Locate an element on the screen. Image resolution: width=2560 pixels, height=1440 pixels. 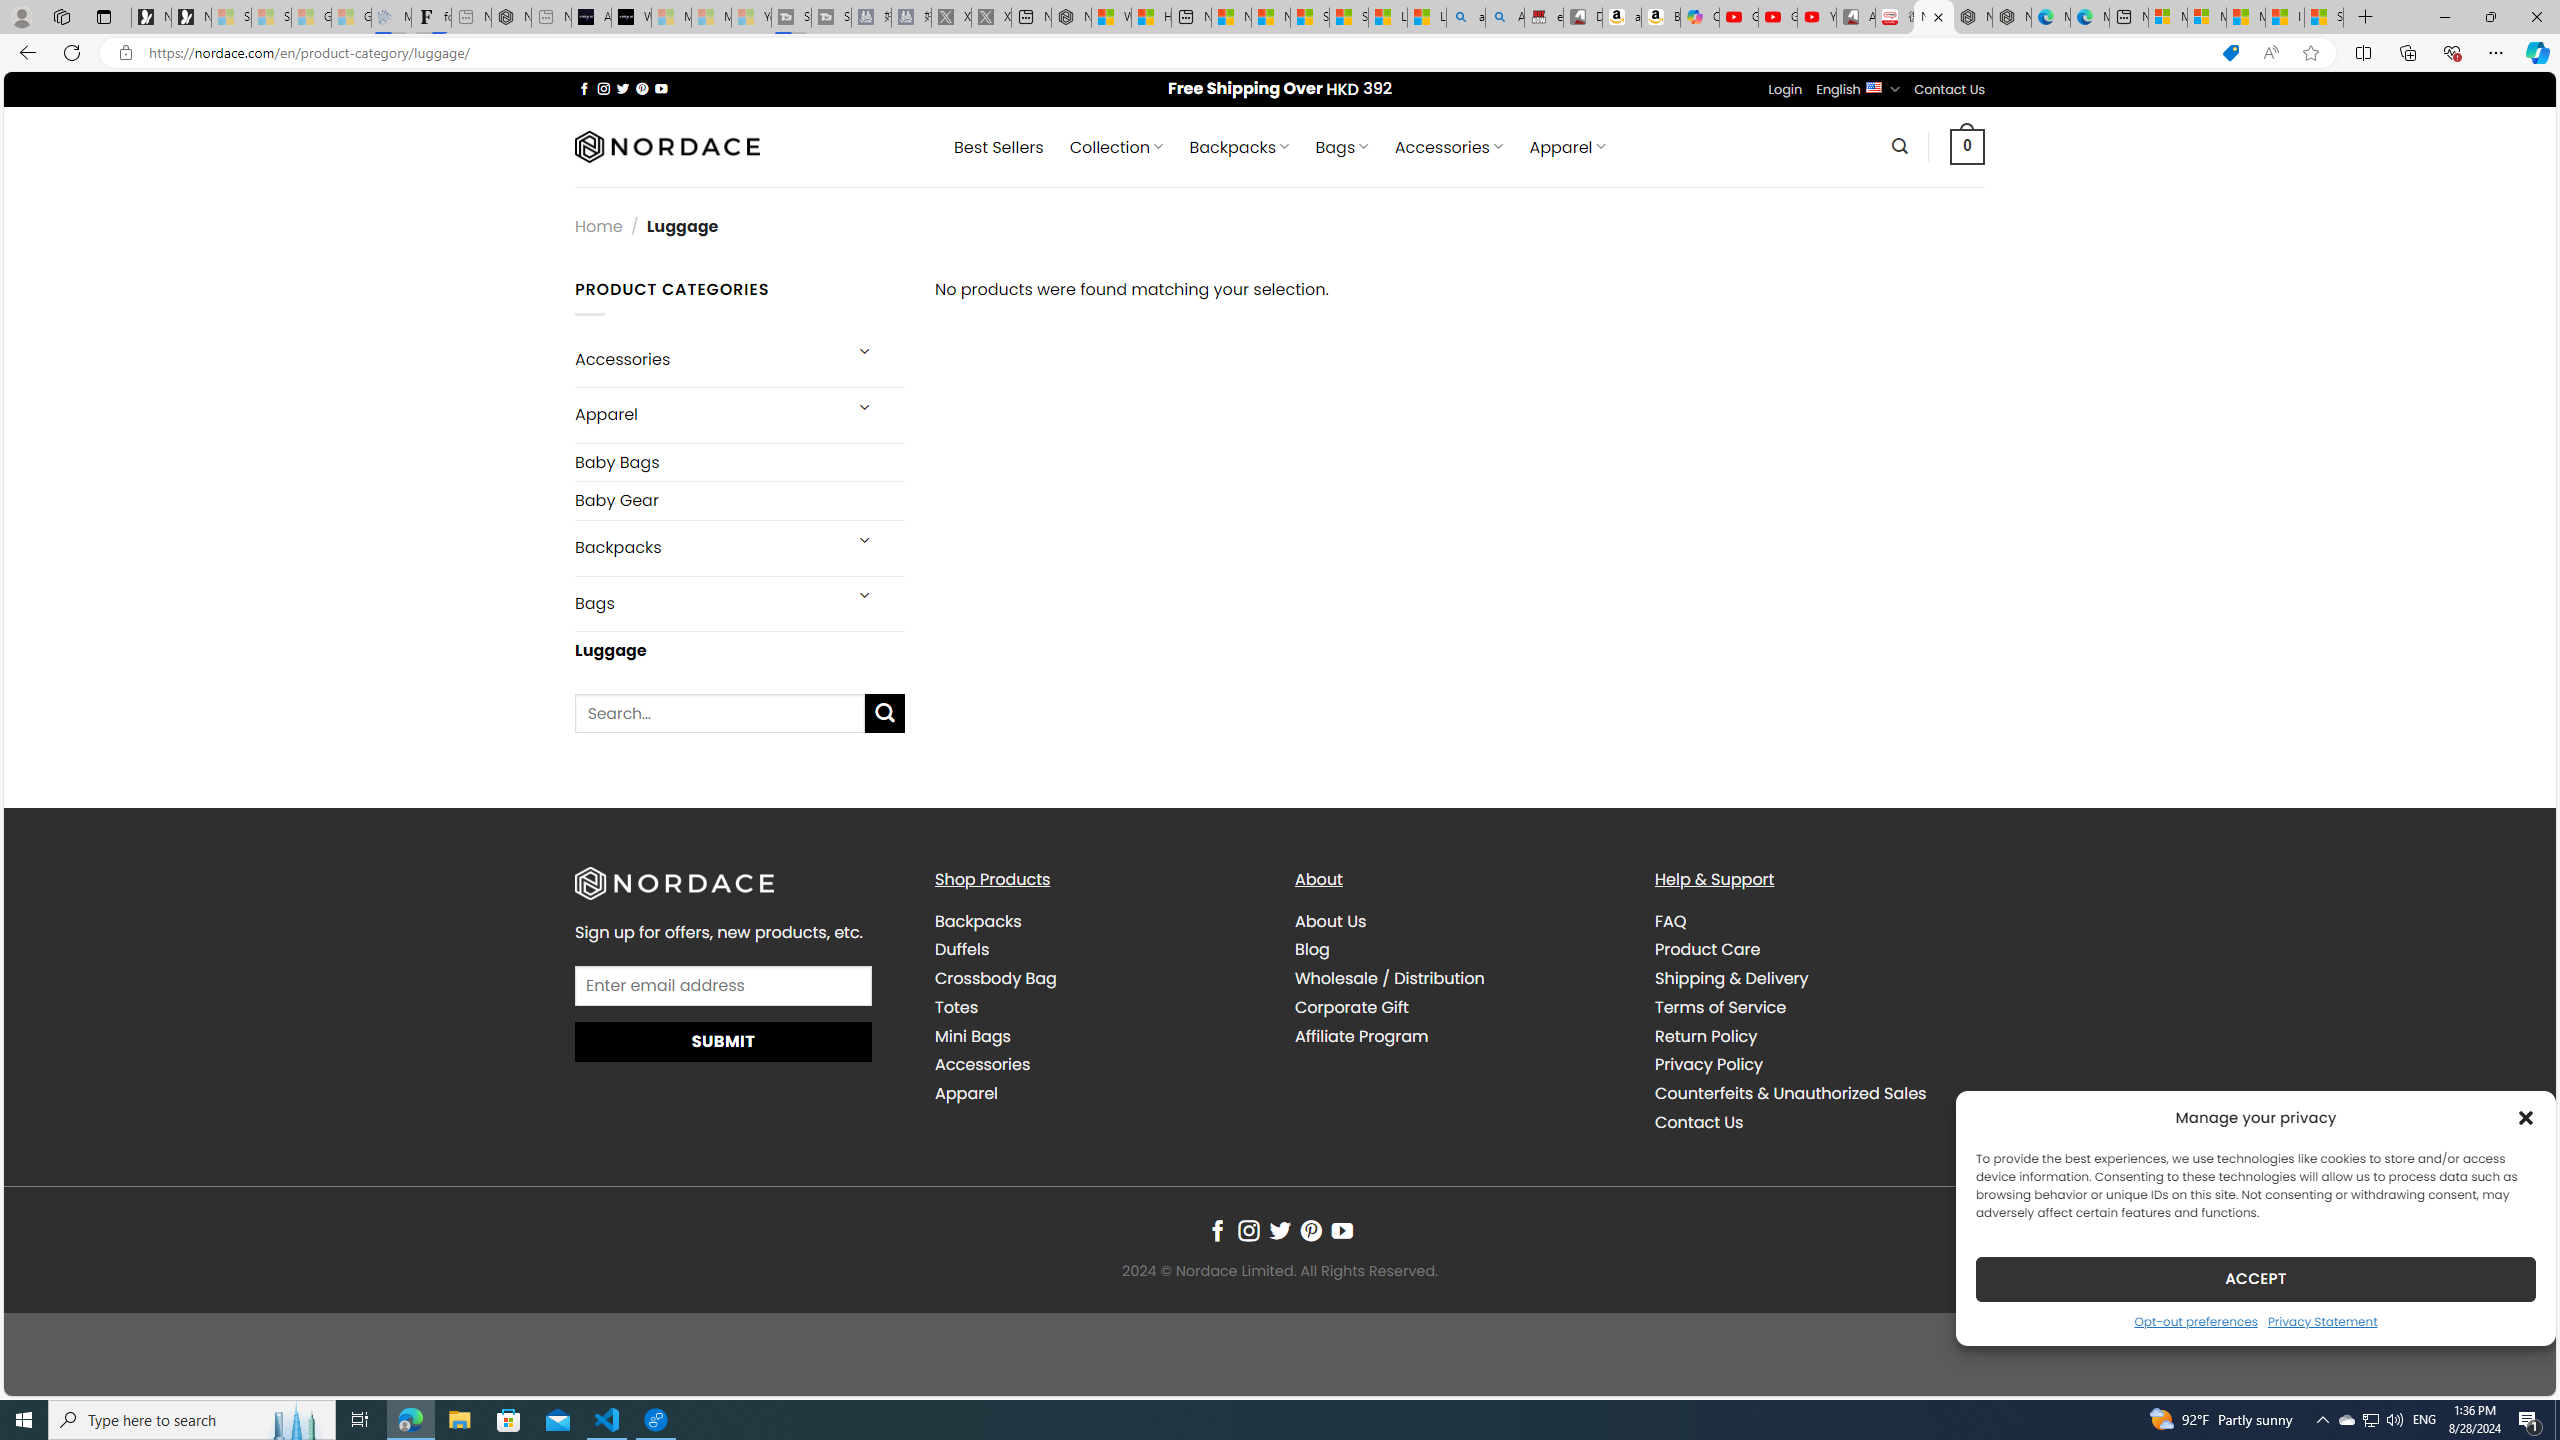
Shipping & Delivery is located at coordinates (1818, 979).